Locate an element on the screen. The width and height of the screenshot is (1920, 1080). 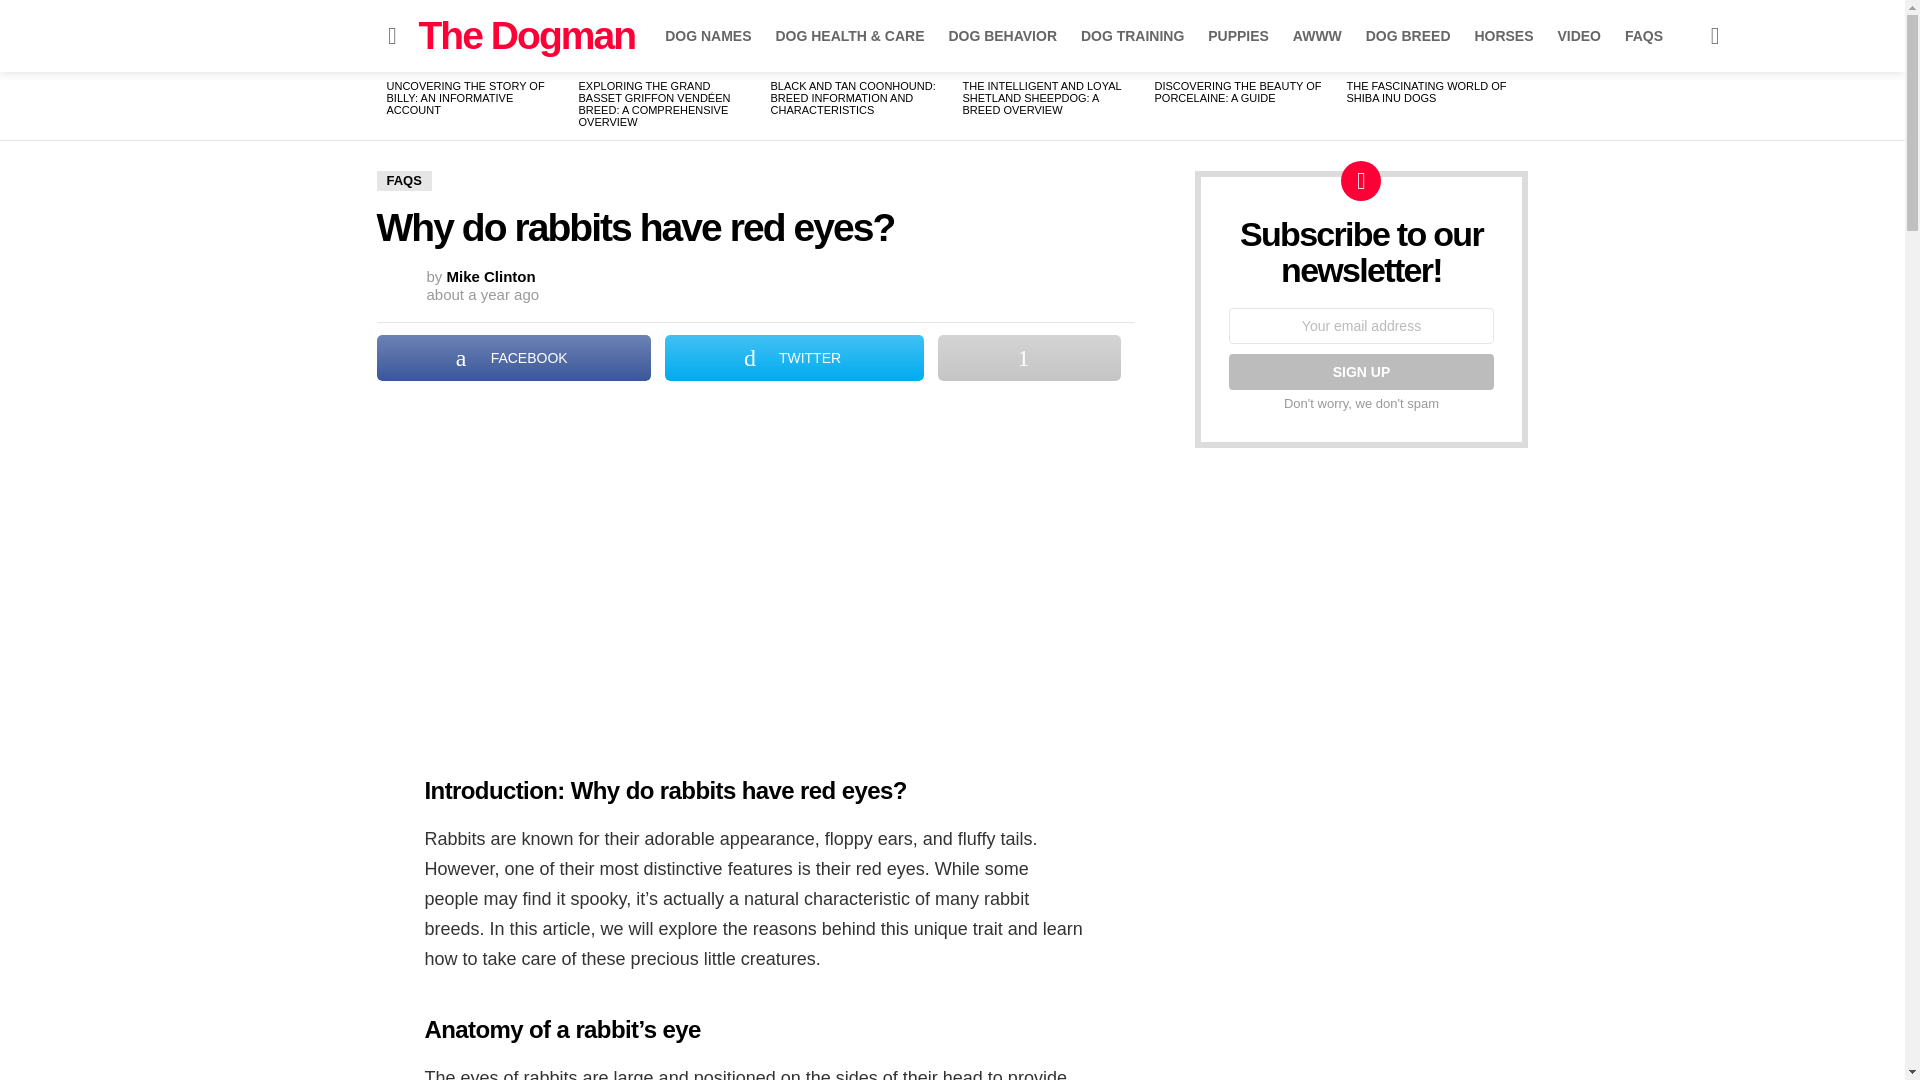
FAQS is located at coordinates (1643, 35).